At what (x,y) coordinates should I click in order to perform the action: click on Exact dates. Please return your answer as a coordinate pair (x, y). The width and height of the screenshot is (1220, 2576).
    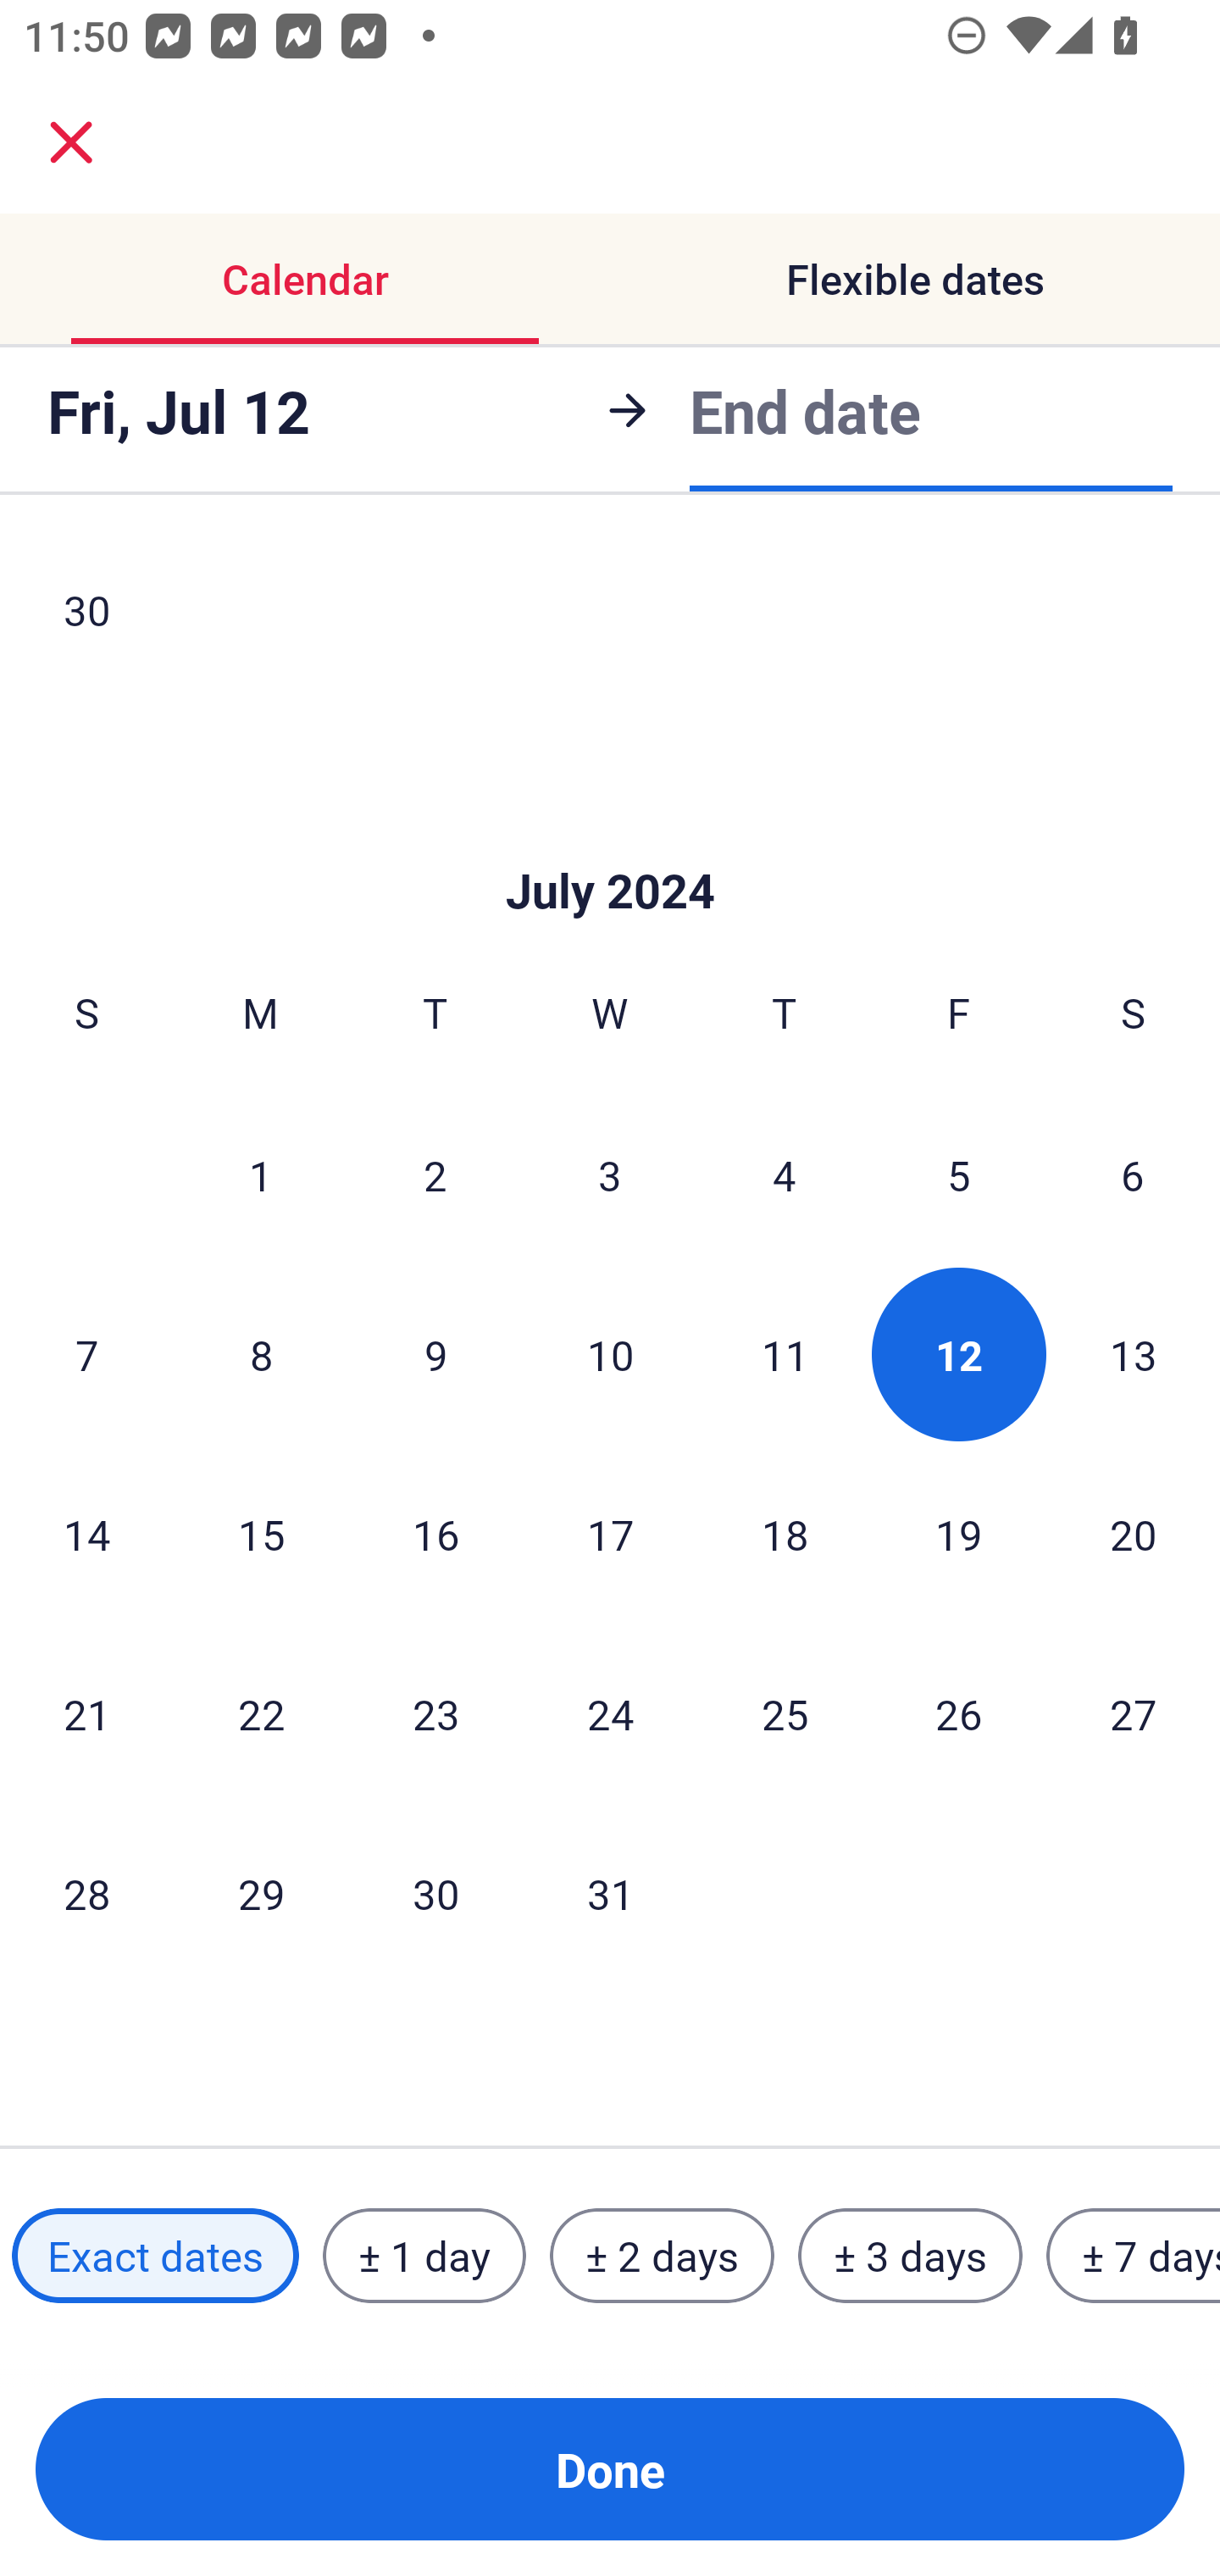
    Looking at the image, I should click on (155, 2255).